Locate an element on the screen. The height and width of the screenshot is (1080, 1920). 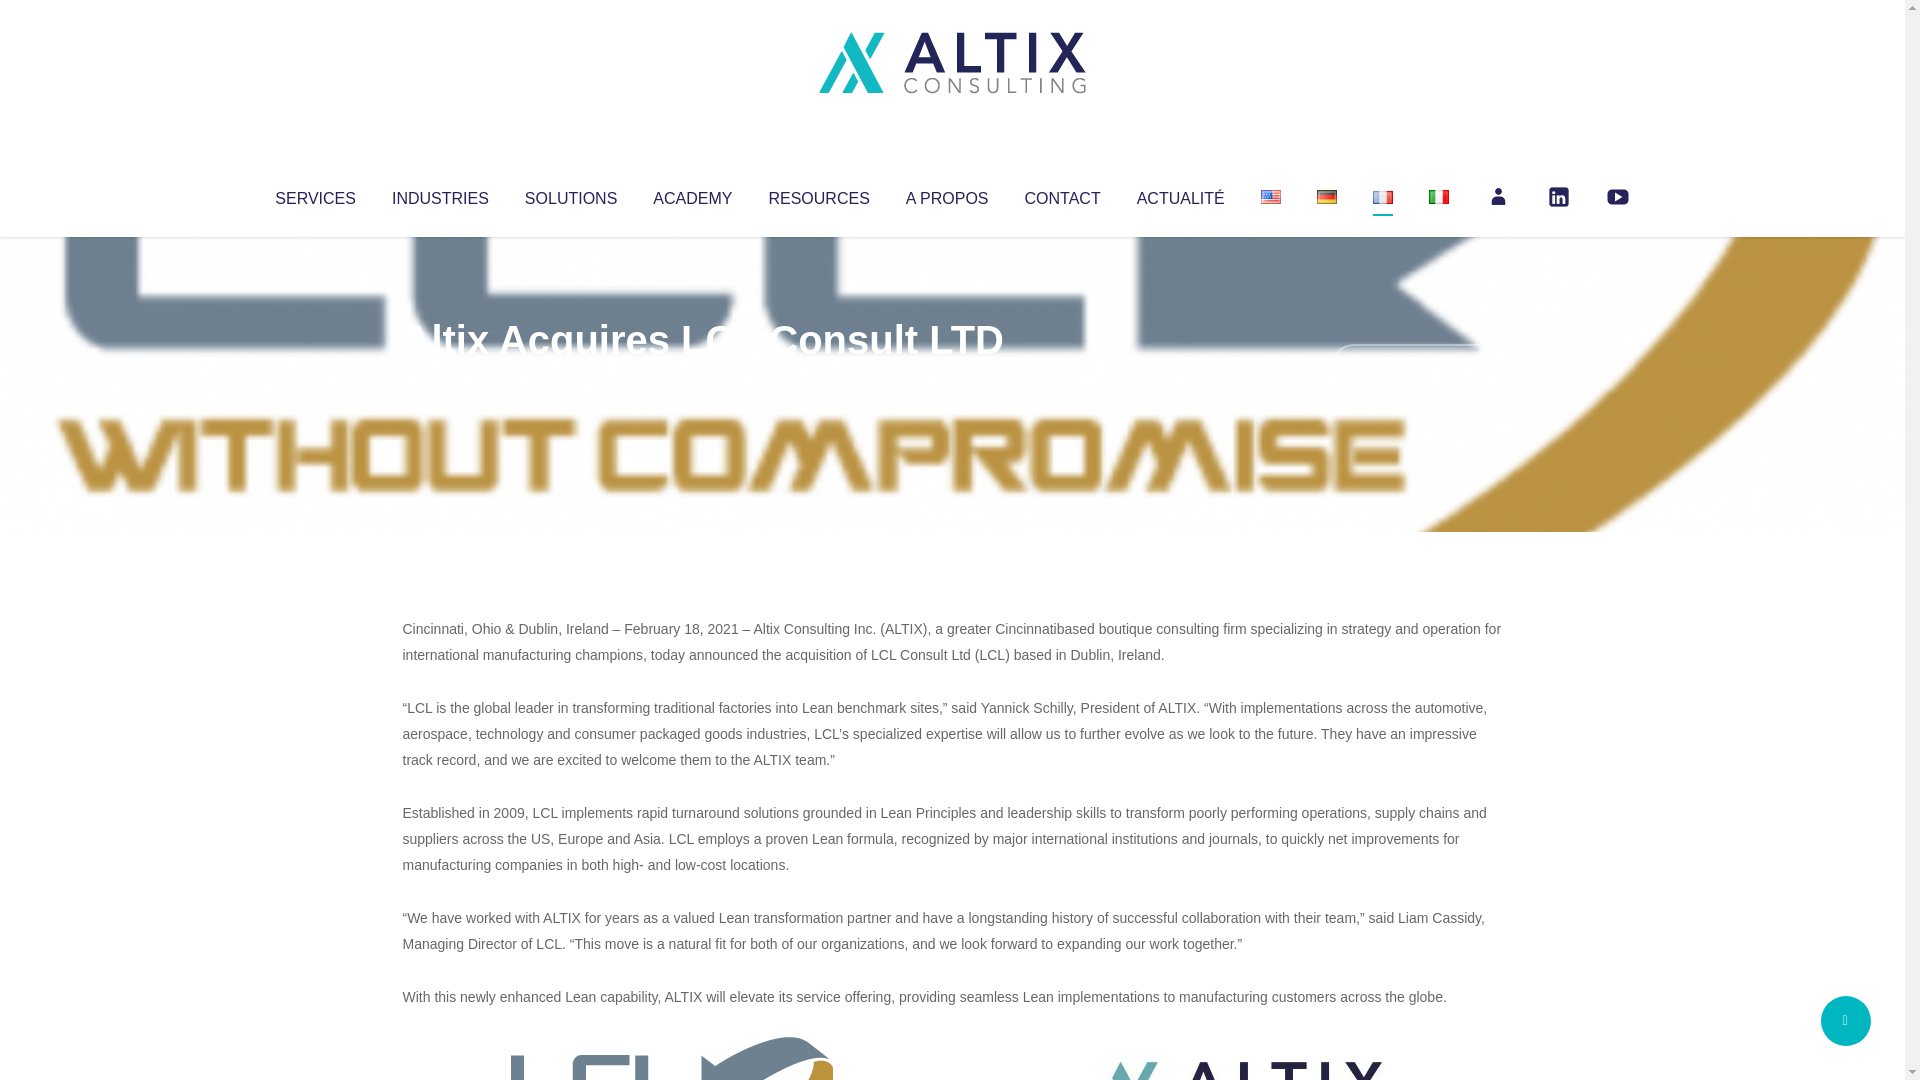
Altix is located at coordinates (440, 380).